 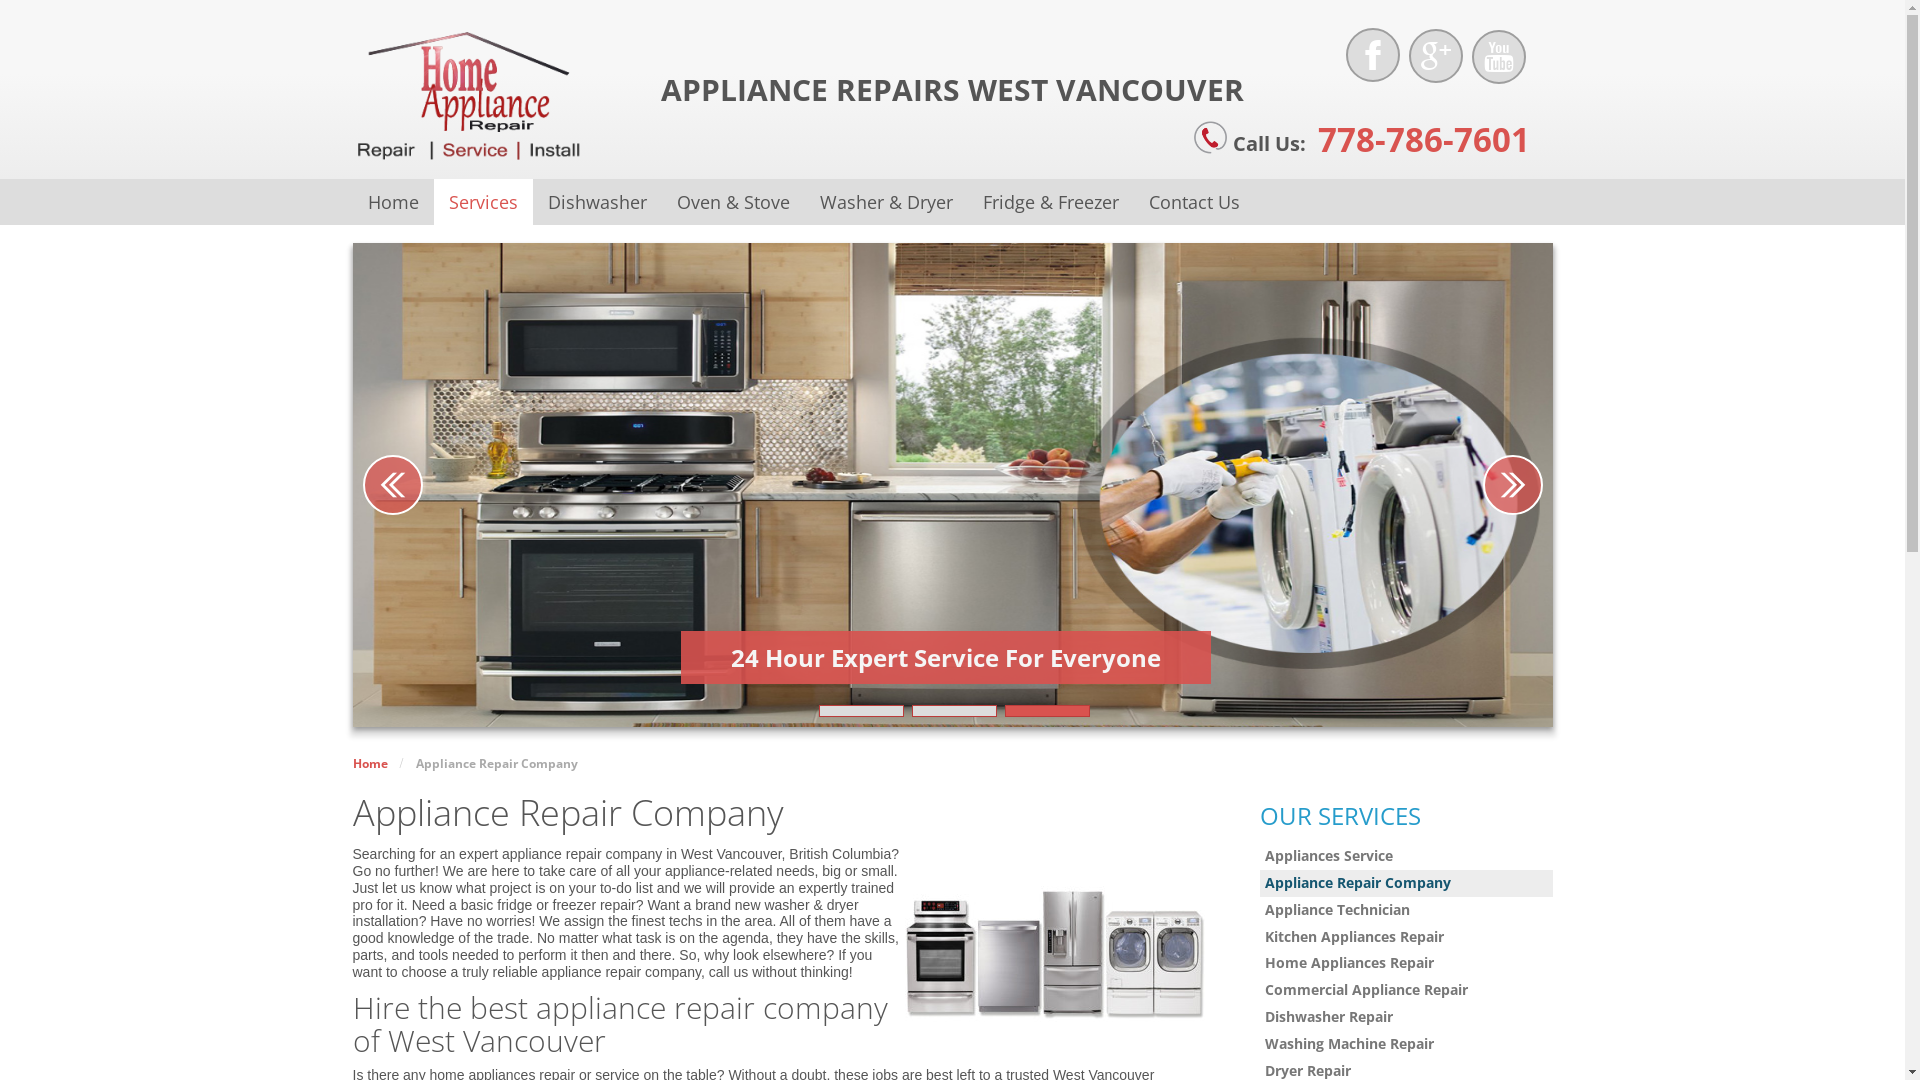 I want to click on Oven & Stove, so click(x=734, y=202).